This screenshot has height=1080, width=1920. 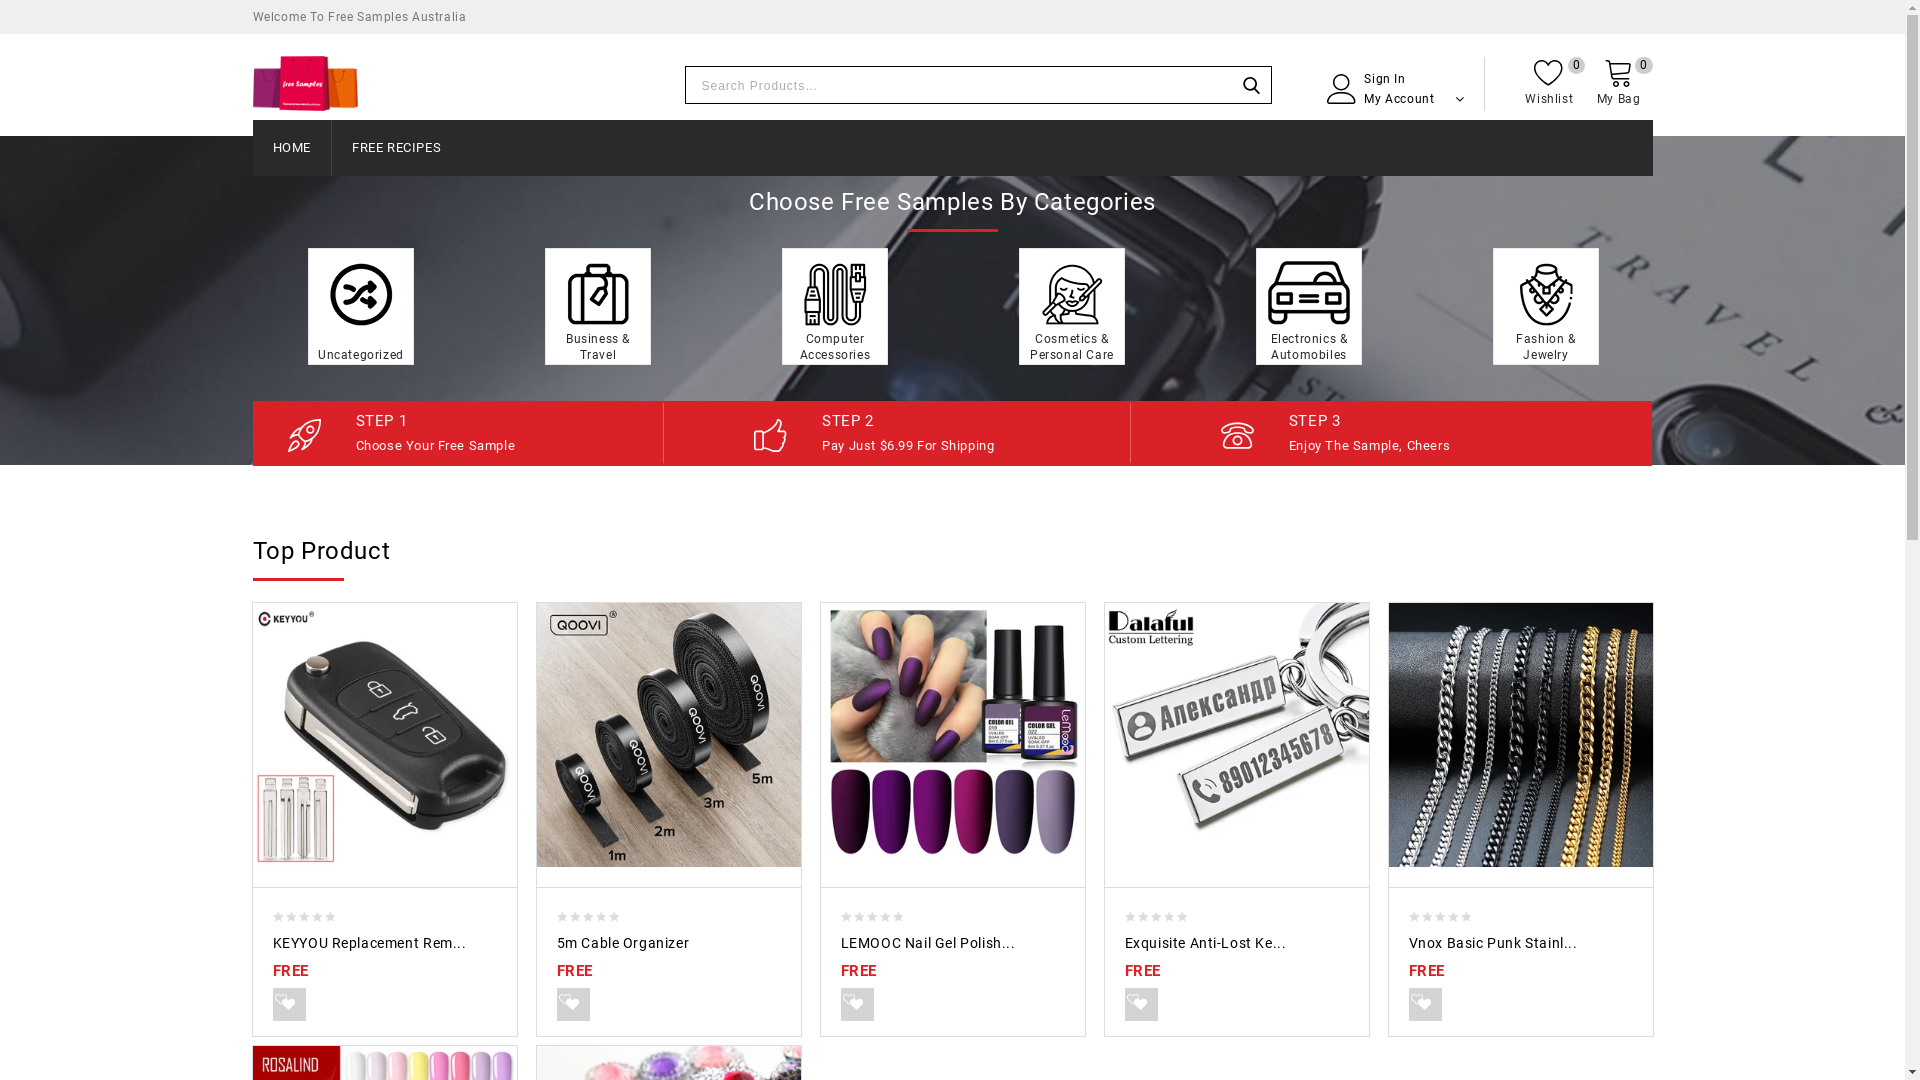 I want to click on Free Samples, so click(x=304, y=74).